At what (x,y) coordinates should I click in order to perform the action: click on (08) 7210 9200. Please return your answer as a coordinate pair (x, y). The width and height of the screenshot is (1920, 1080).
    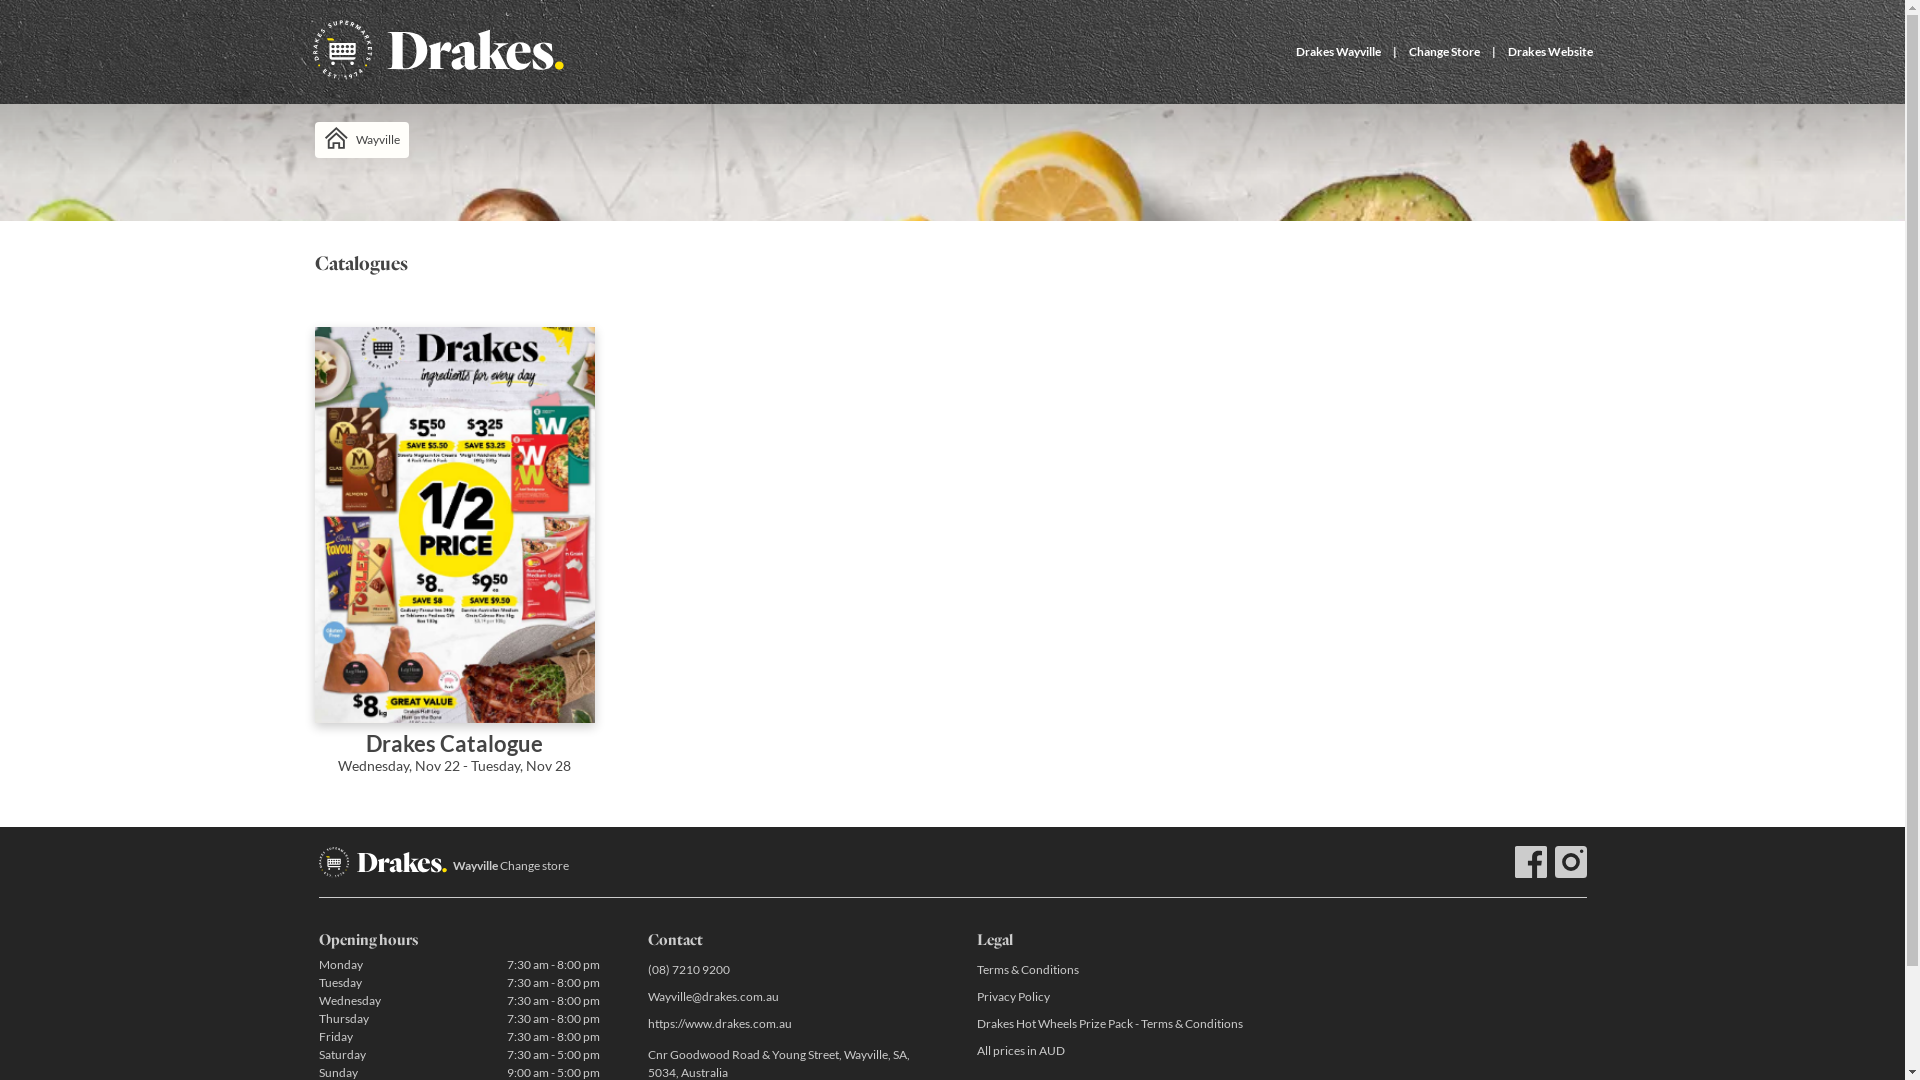
    Looking at the image, I should click on (788, 970).